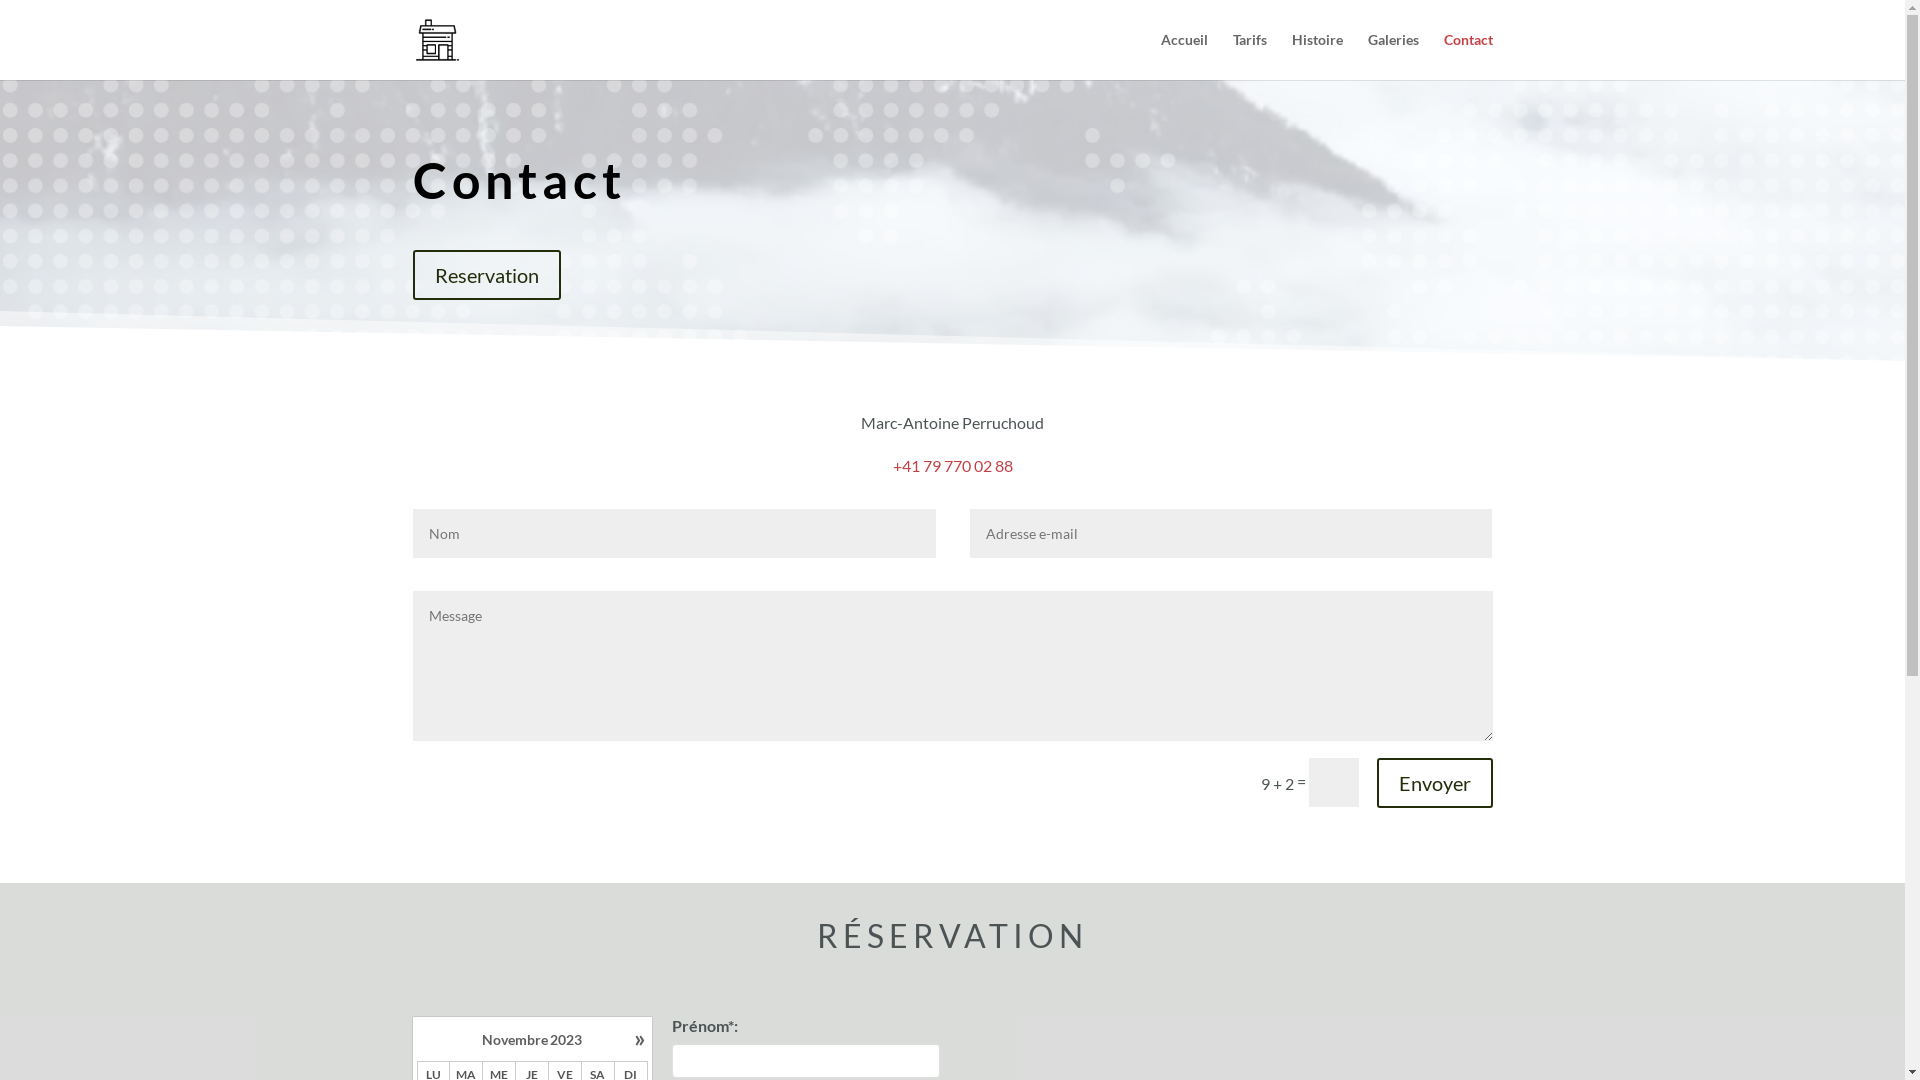 This screenshot has height=1080, width=1920. Describe the element at coordinates (1184, 56) in the screenshot. I see `Accueil` at that location.